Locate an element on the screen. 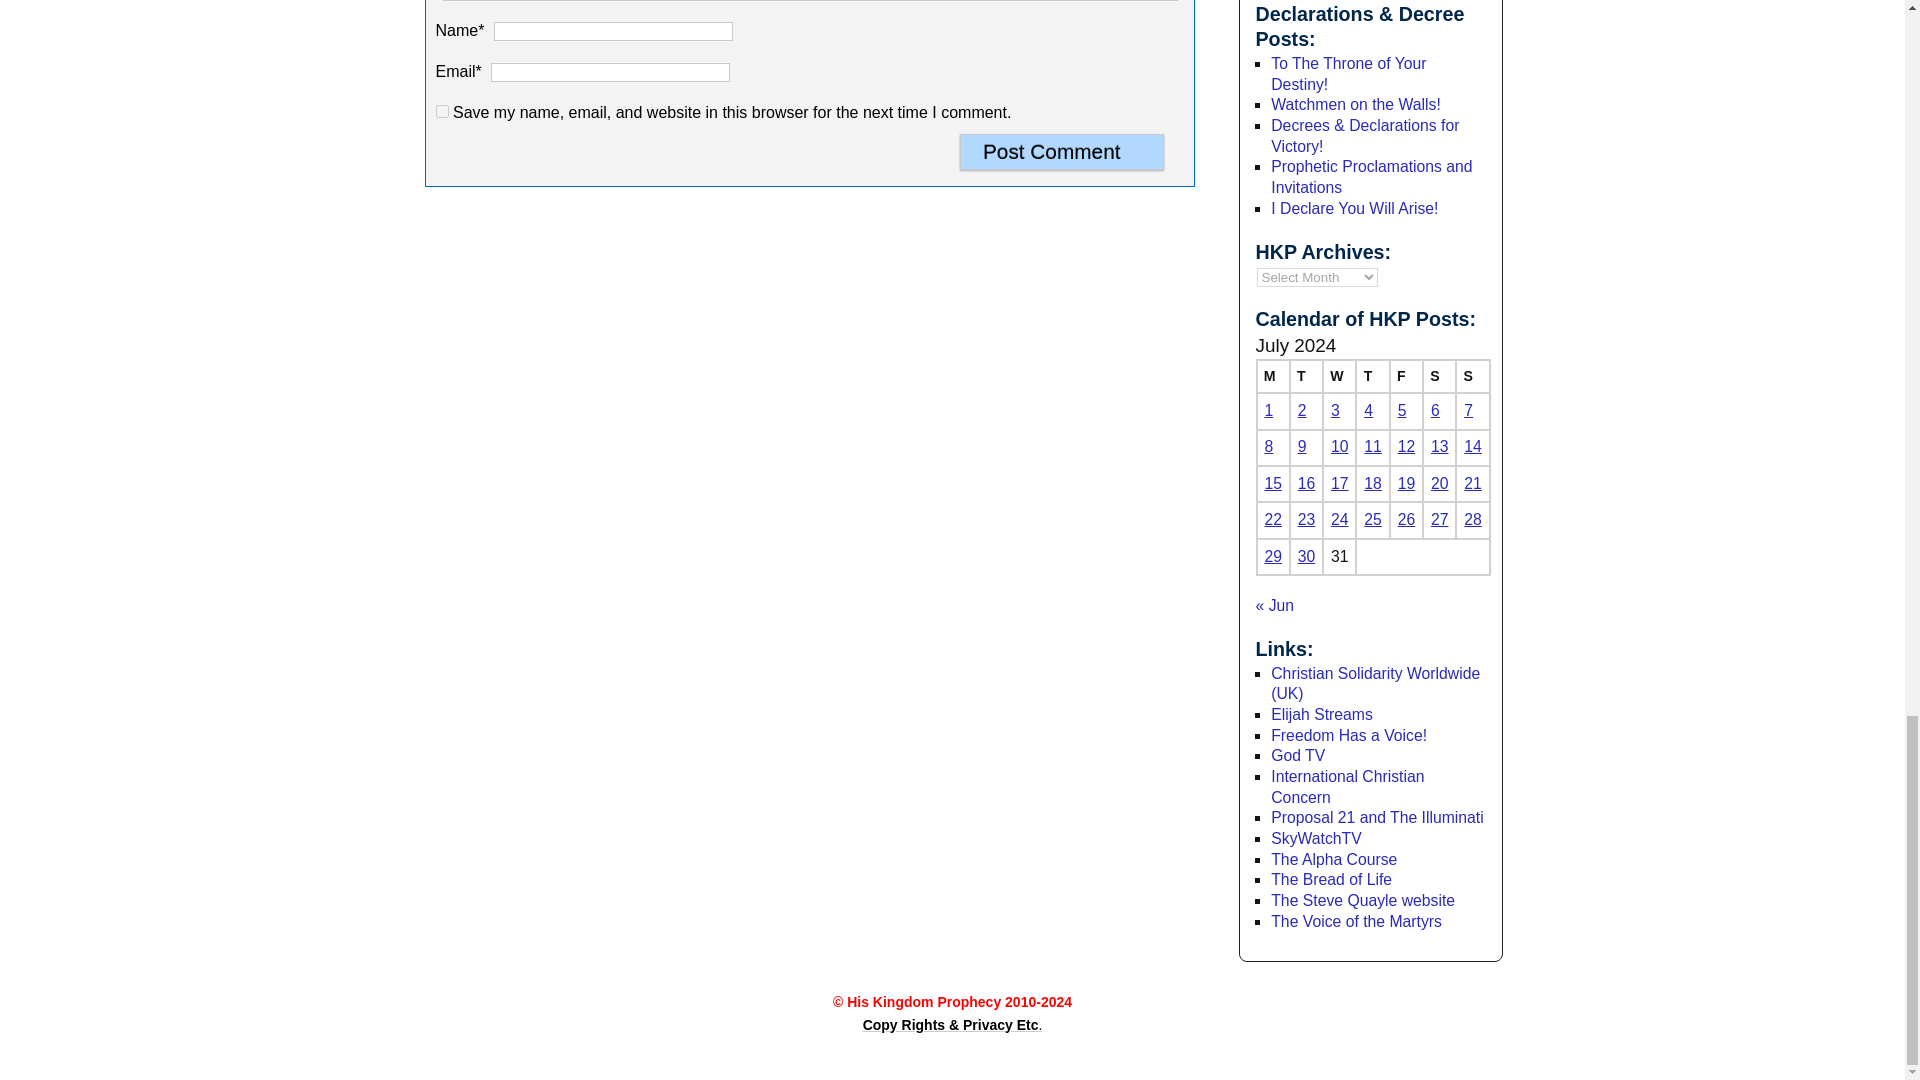  Monday is located at coordinates (1272, 376).